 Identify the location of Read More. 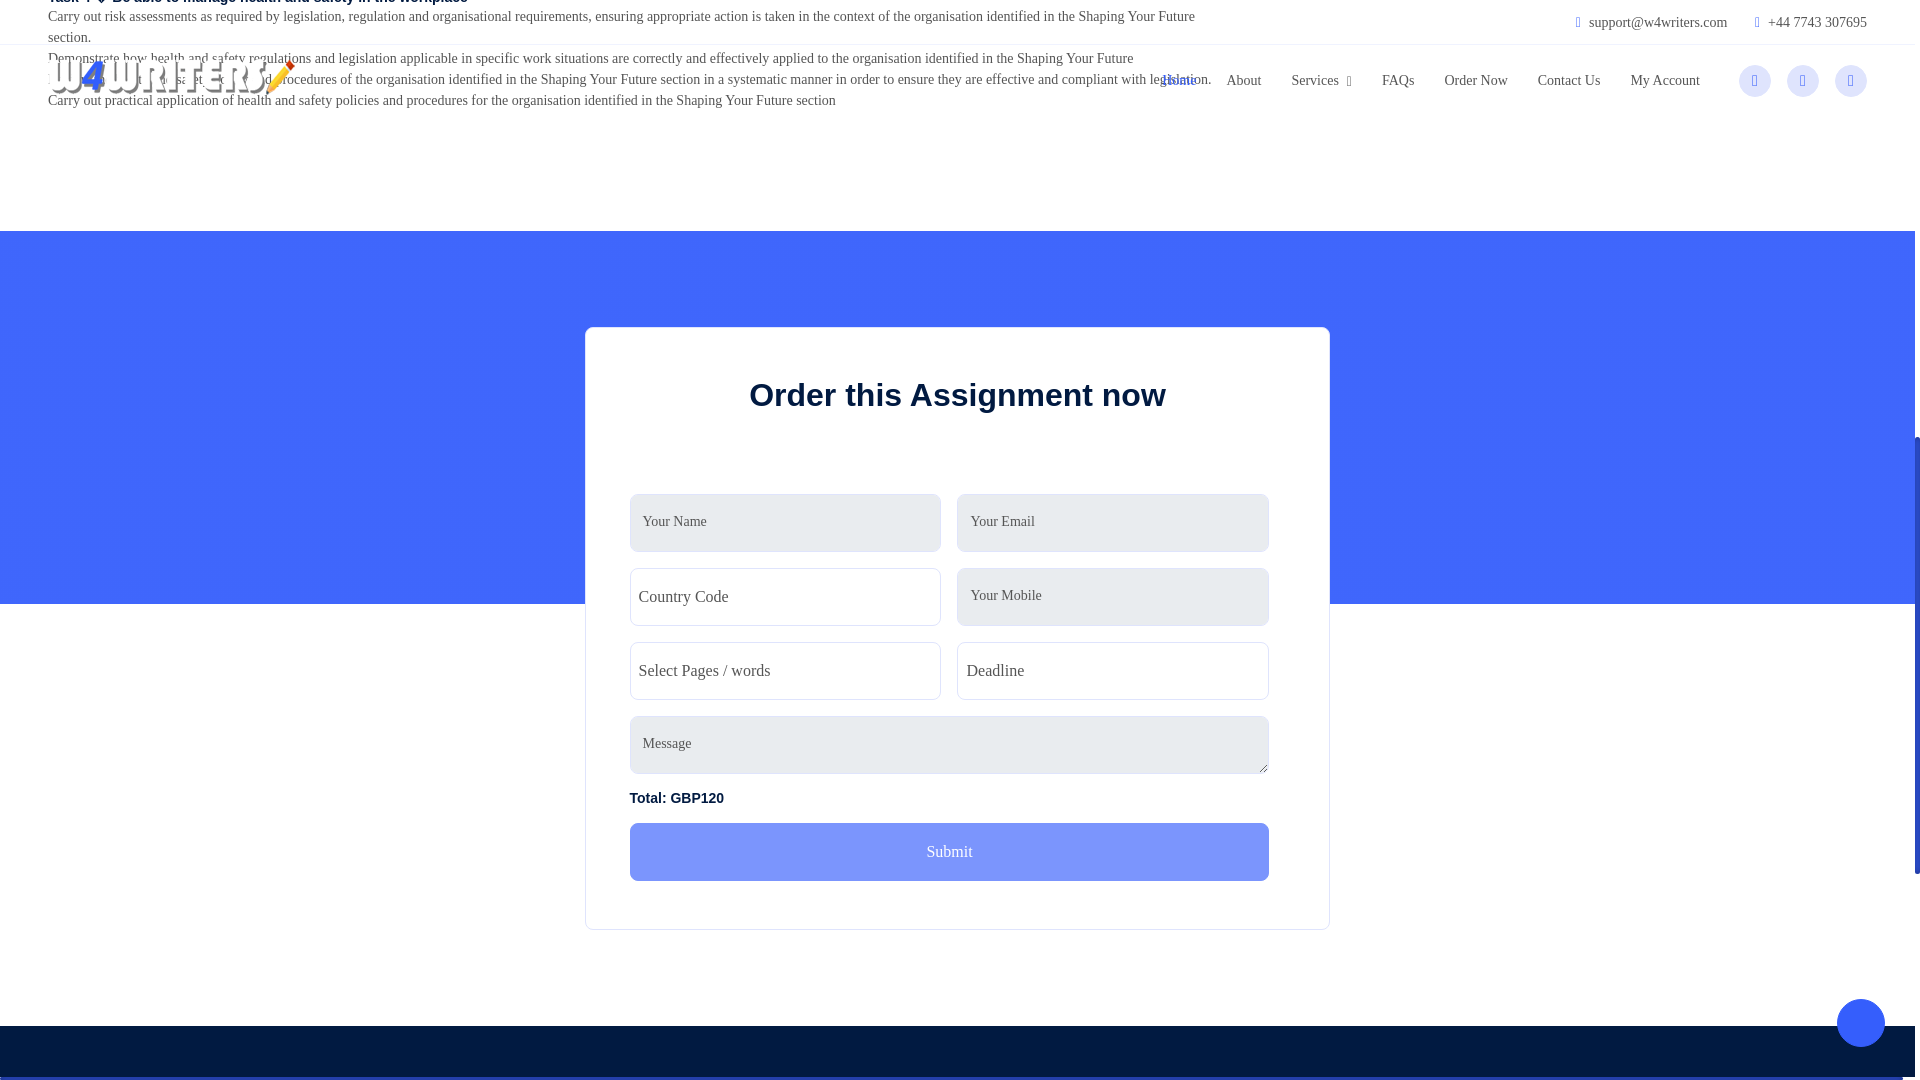
(1412, 326).